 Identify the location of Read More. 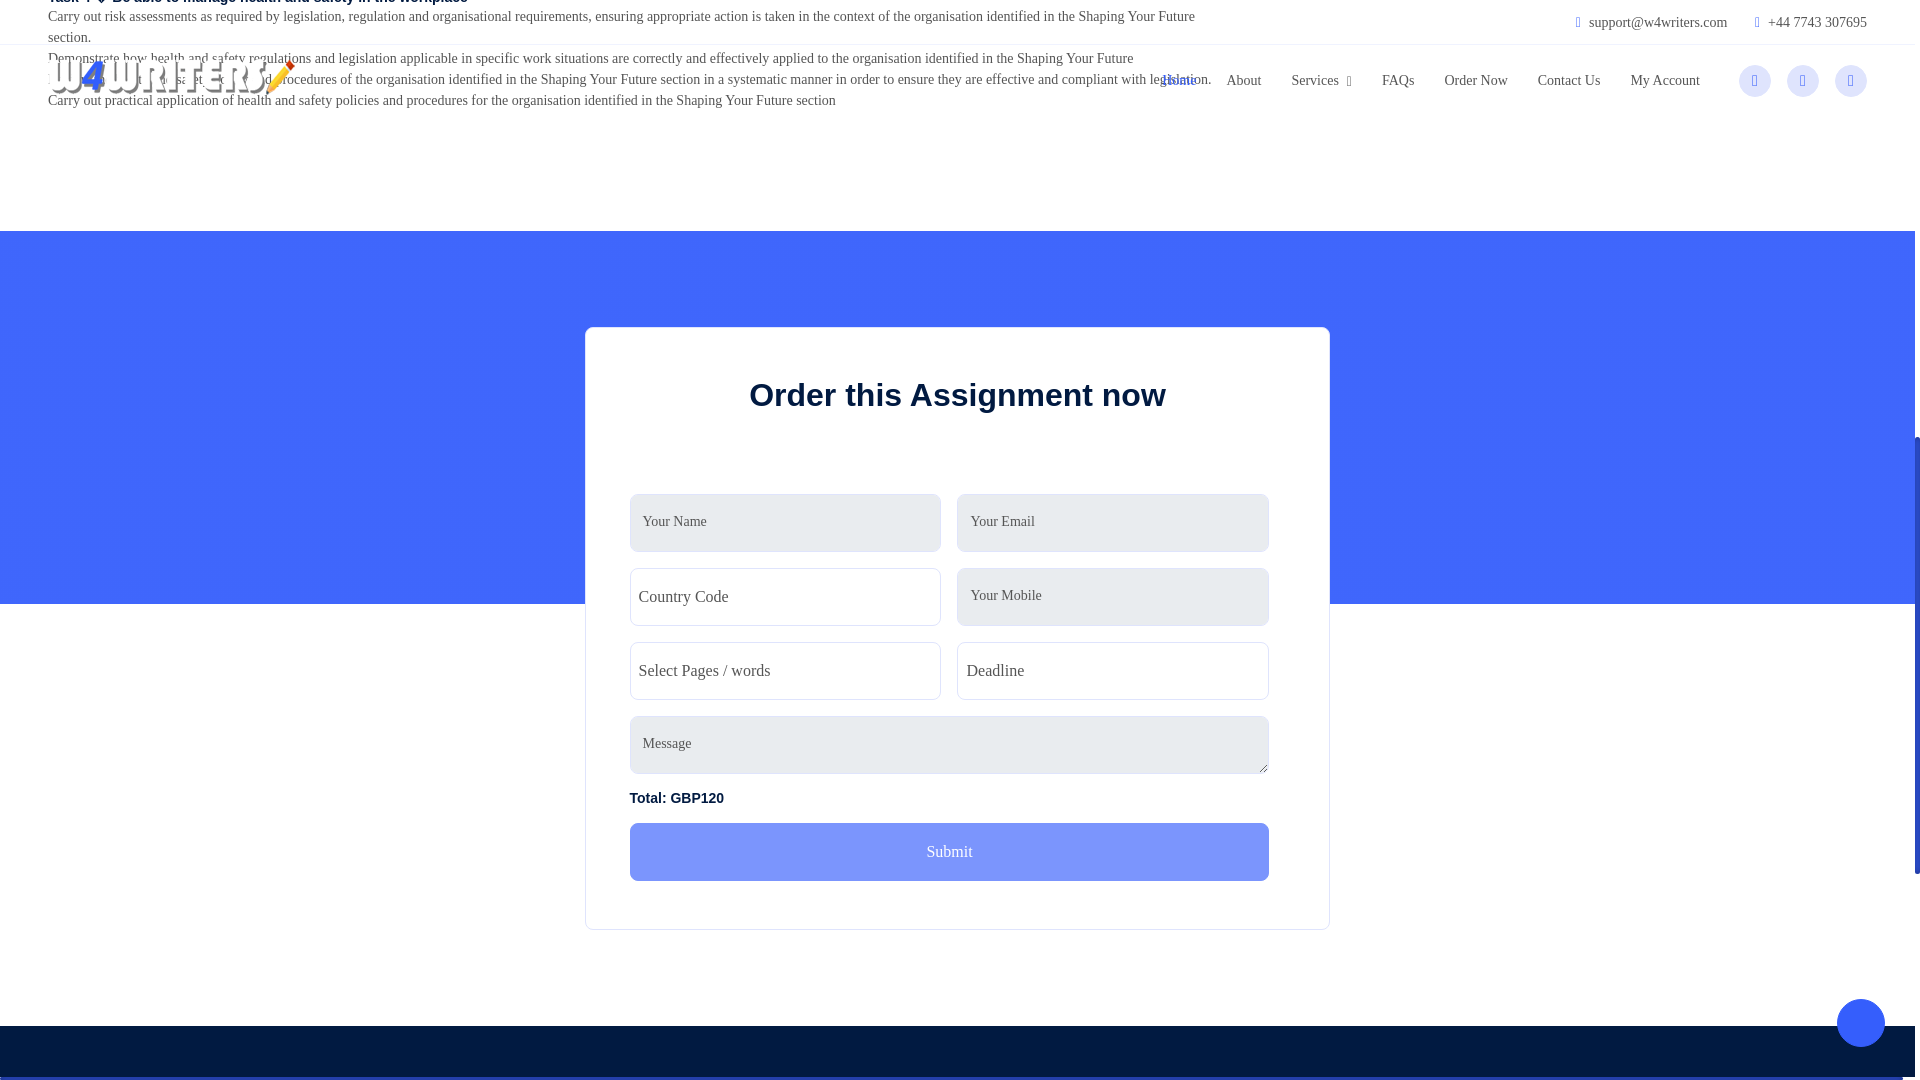
(1412, 326).